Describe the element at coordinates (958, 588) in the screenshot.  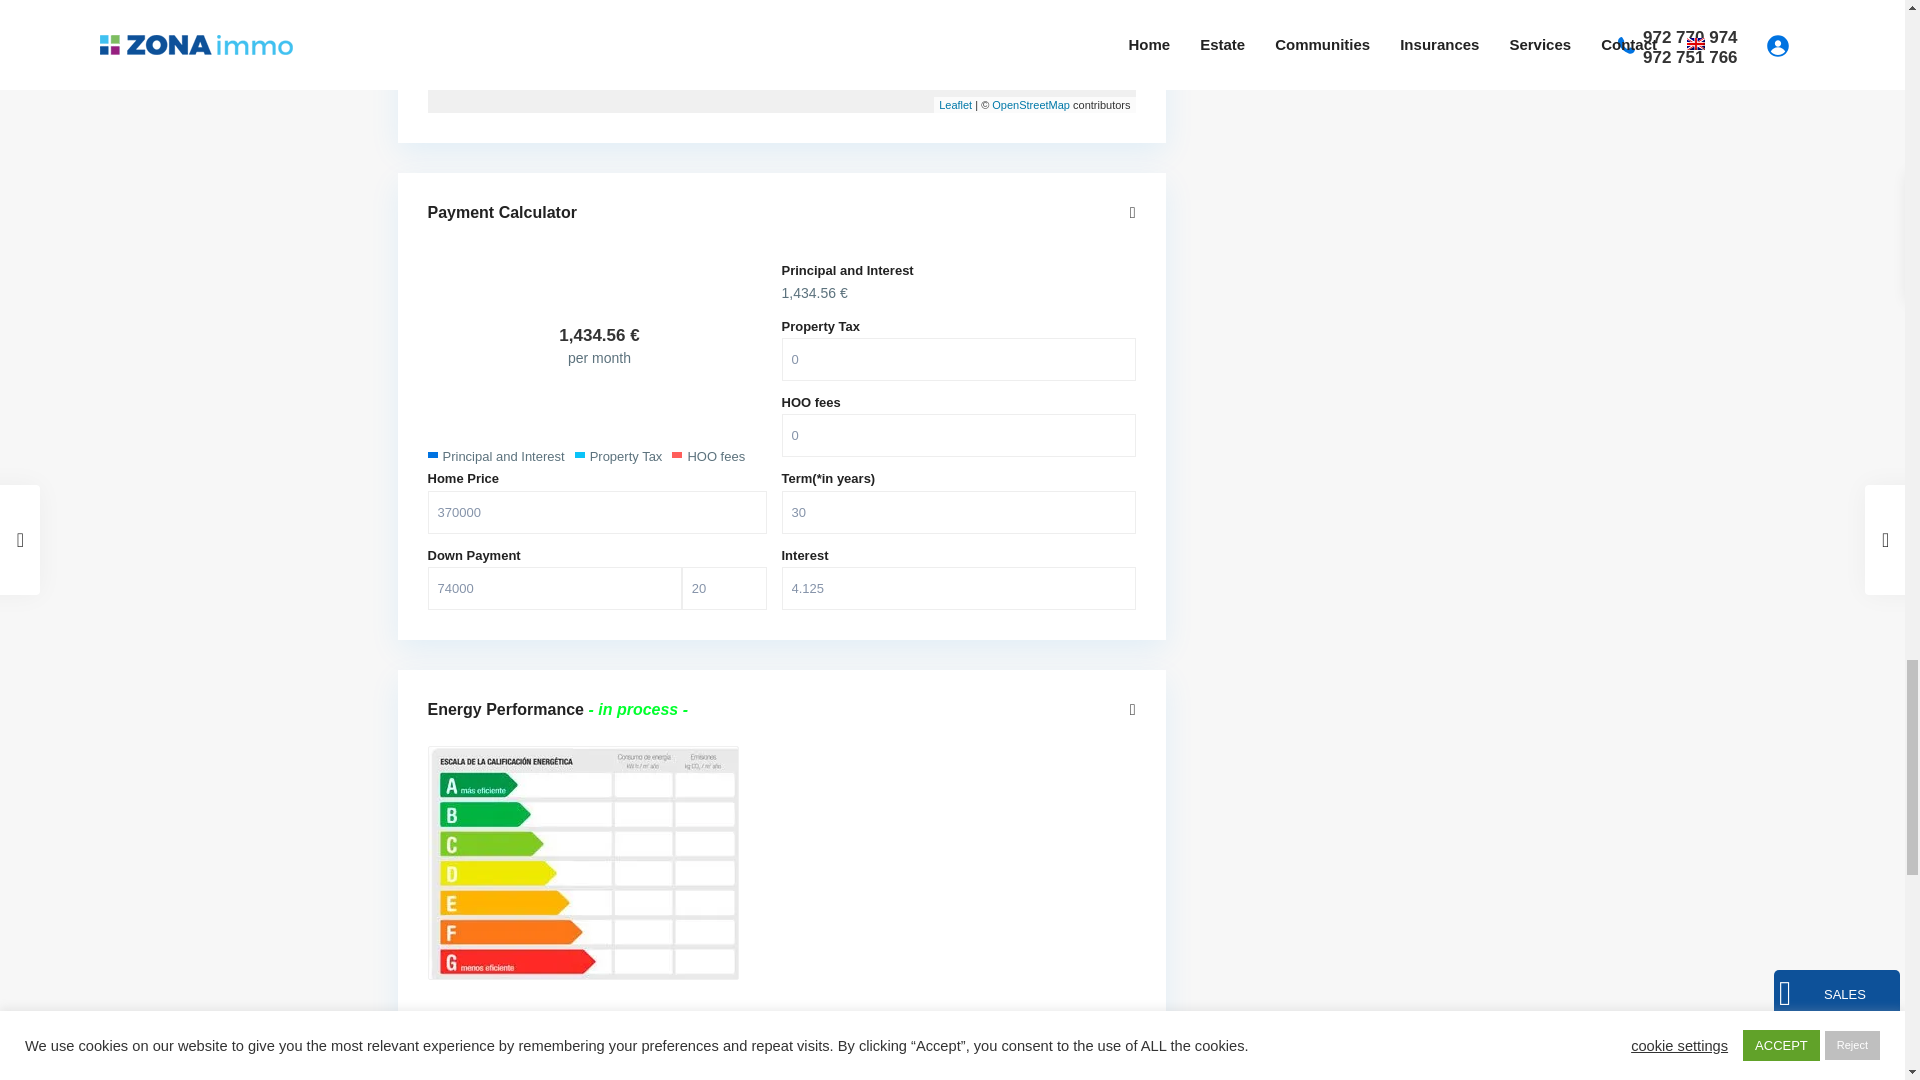
I see `4.125` at that location.